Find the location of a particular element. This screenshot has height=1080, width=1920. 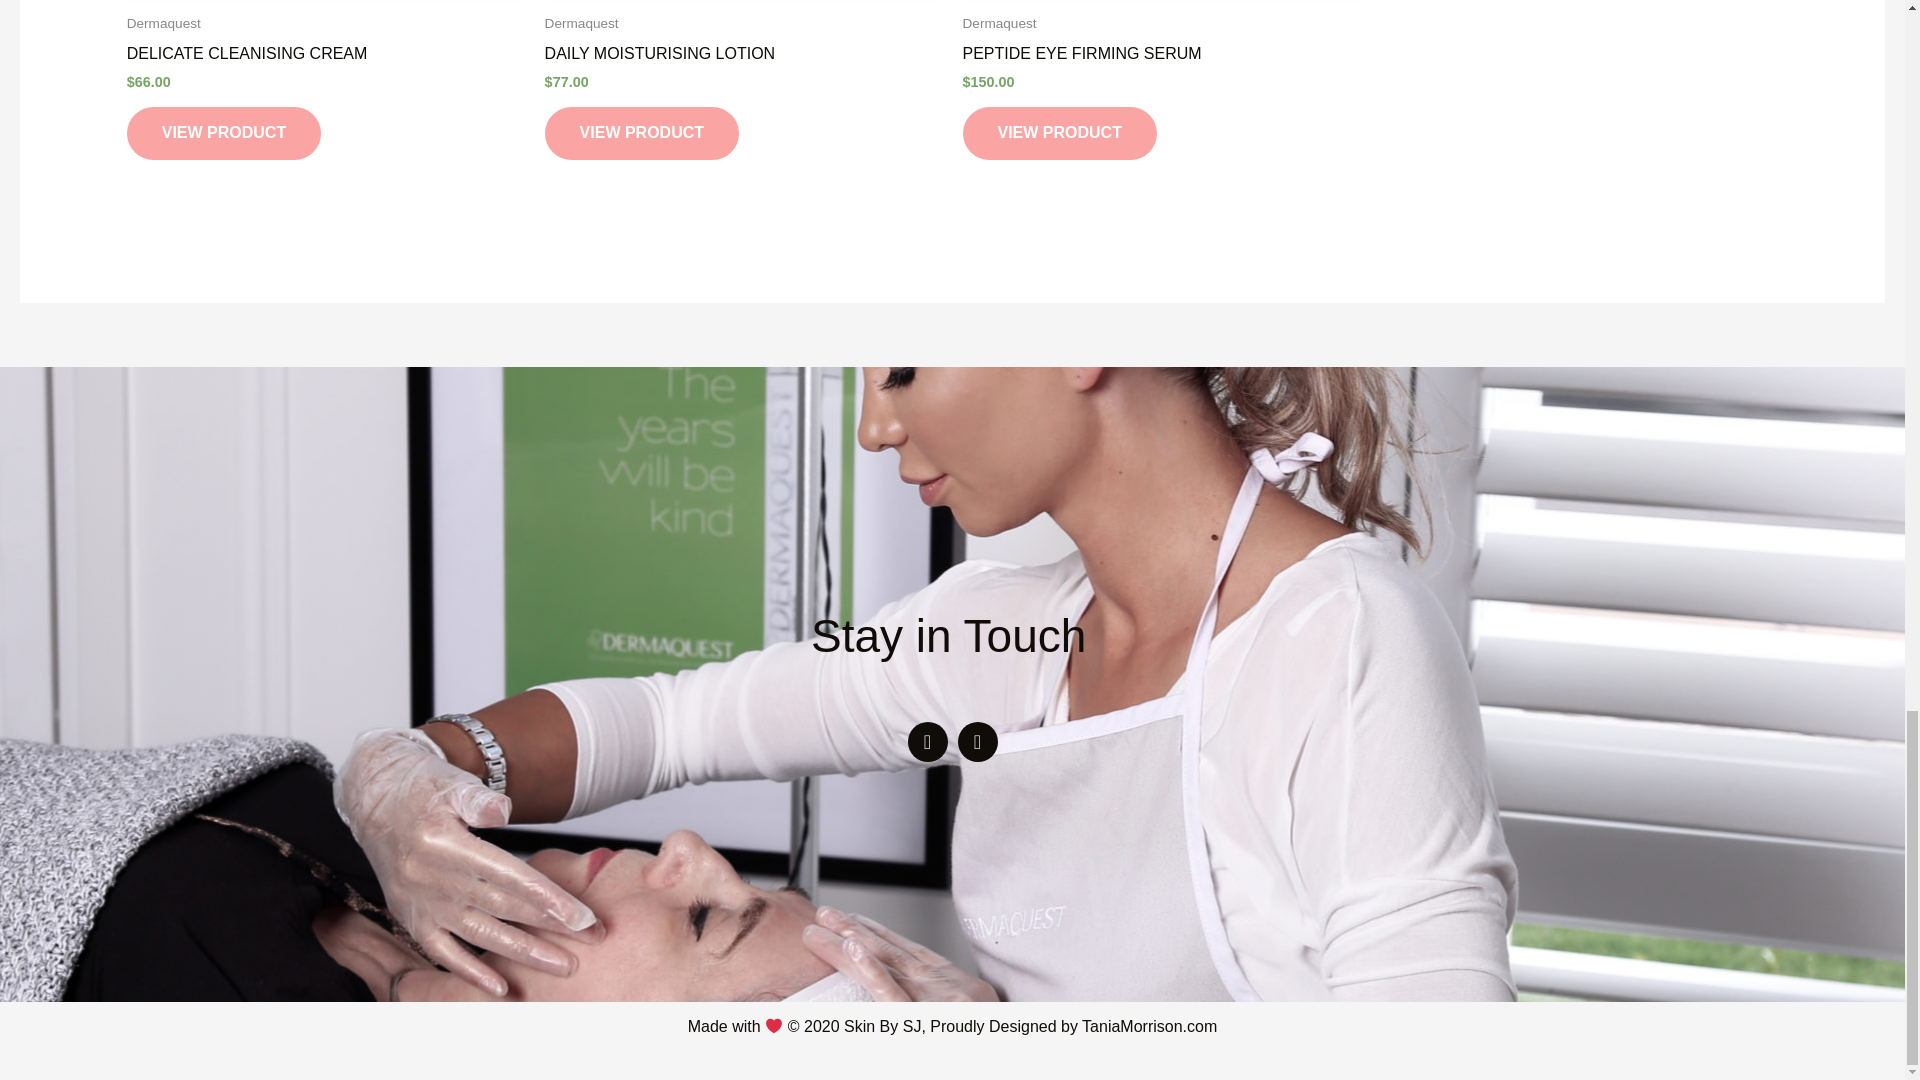

VIEW PRODUCT is located at coordinates (1058, 132).